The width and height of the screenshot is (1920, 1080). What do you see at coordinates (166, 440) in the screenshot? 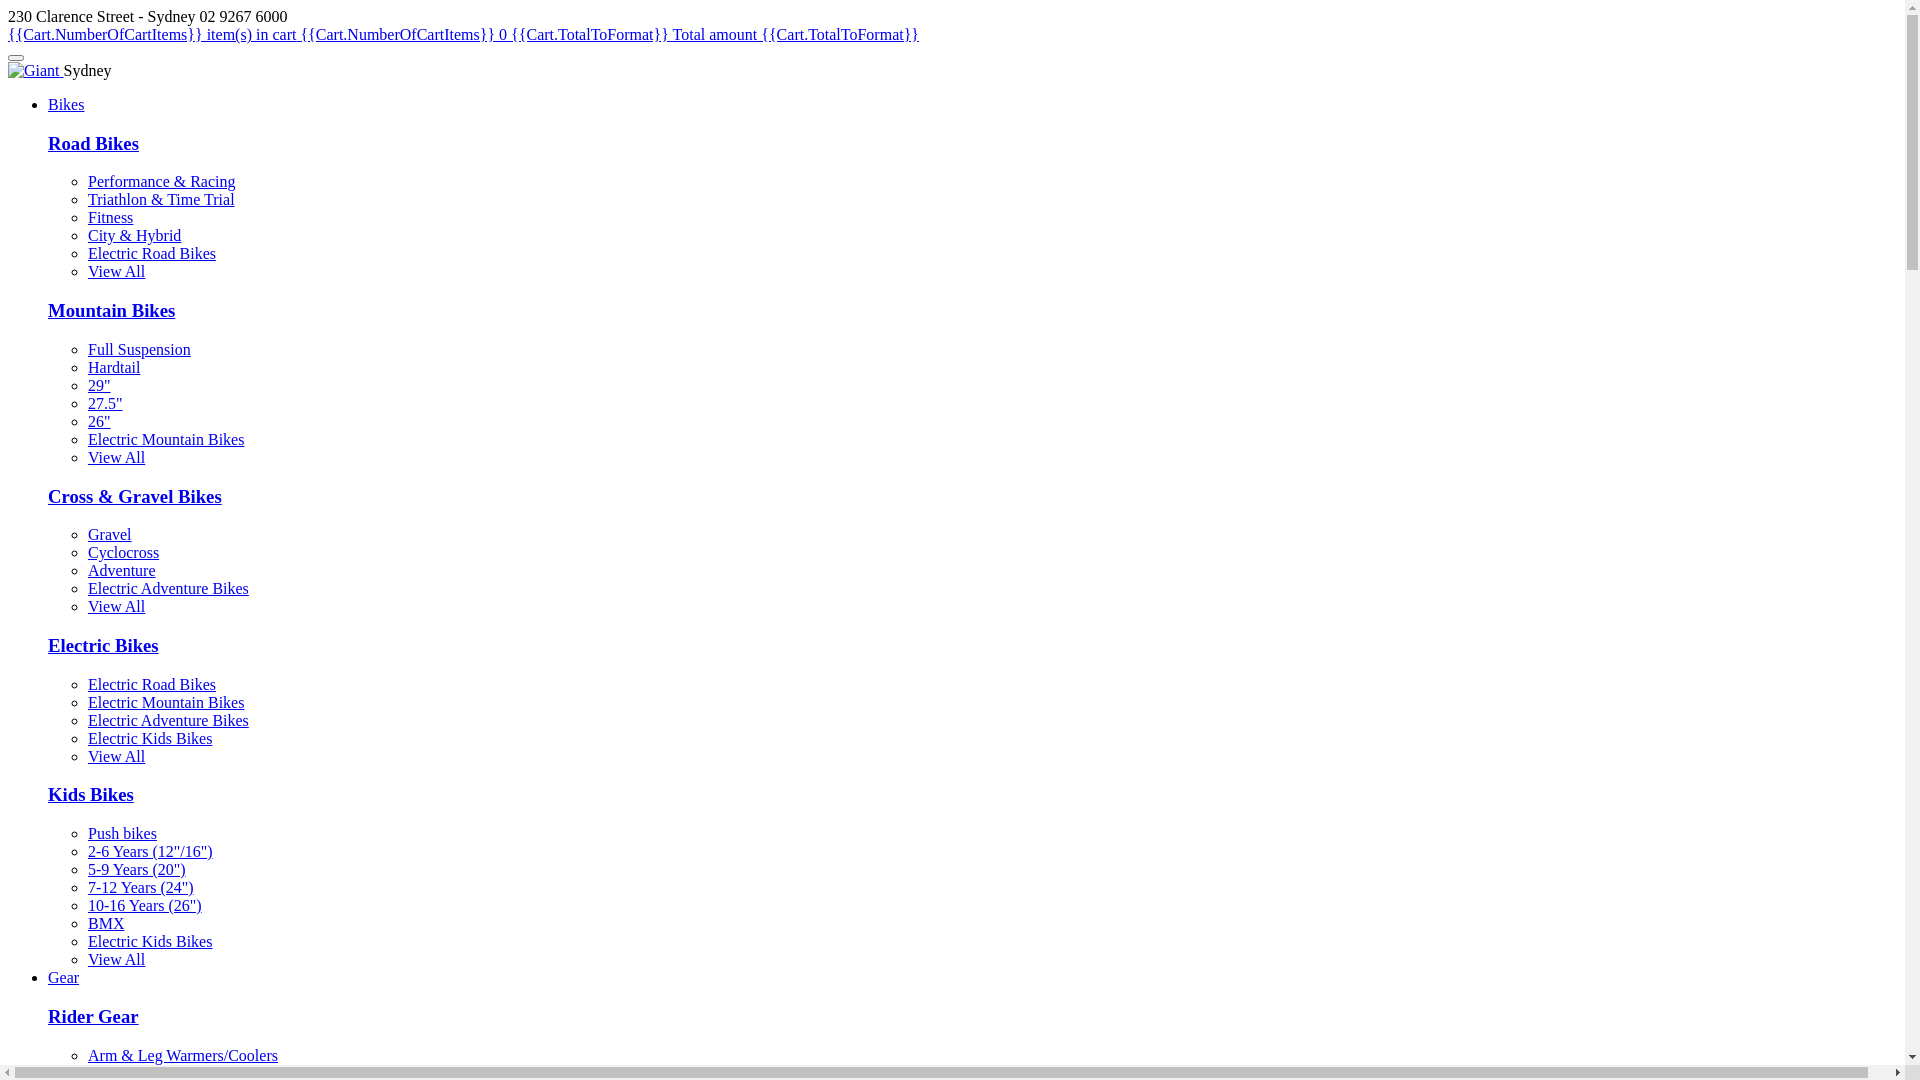
I see `Electric Mountain Bikes` at bounding box center [166, 440].